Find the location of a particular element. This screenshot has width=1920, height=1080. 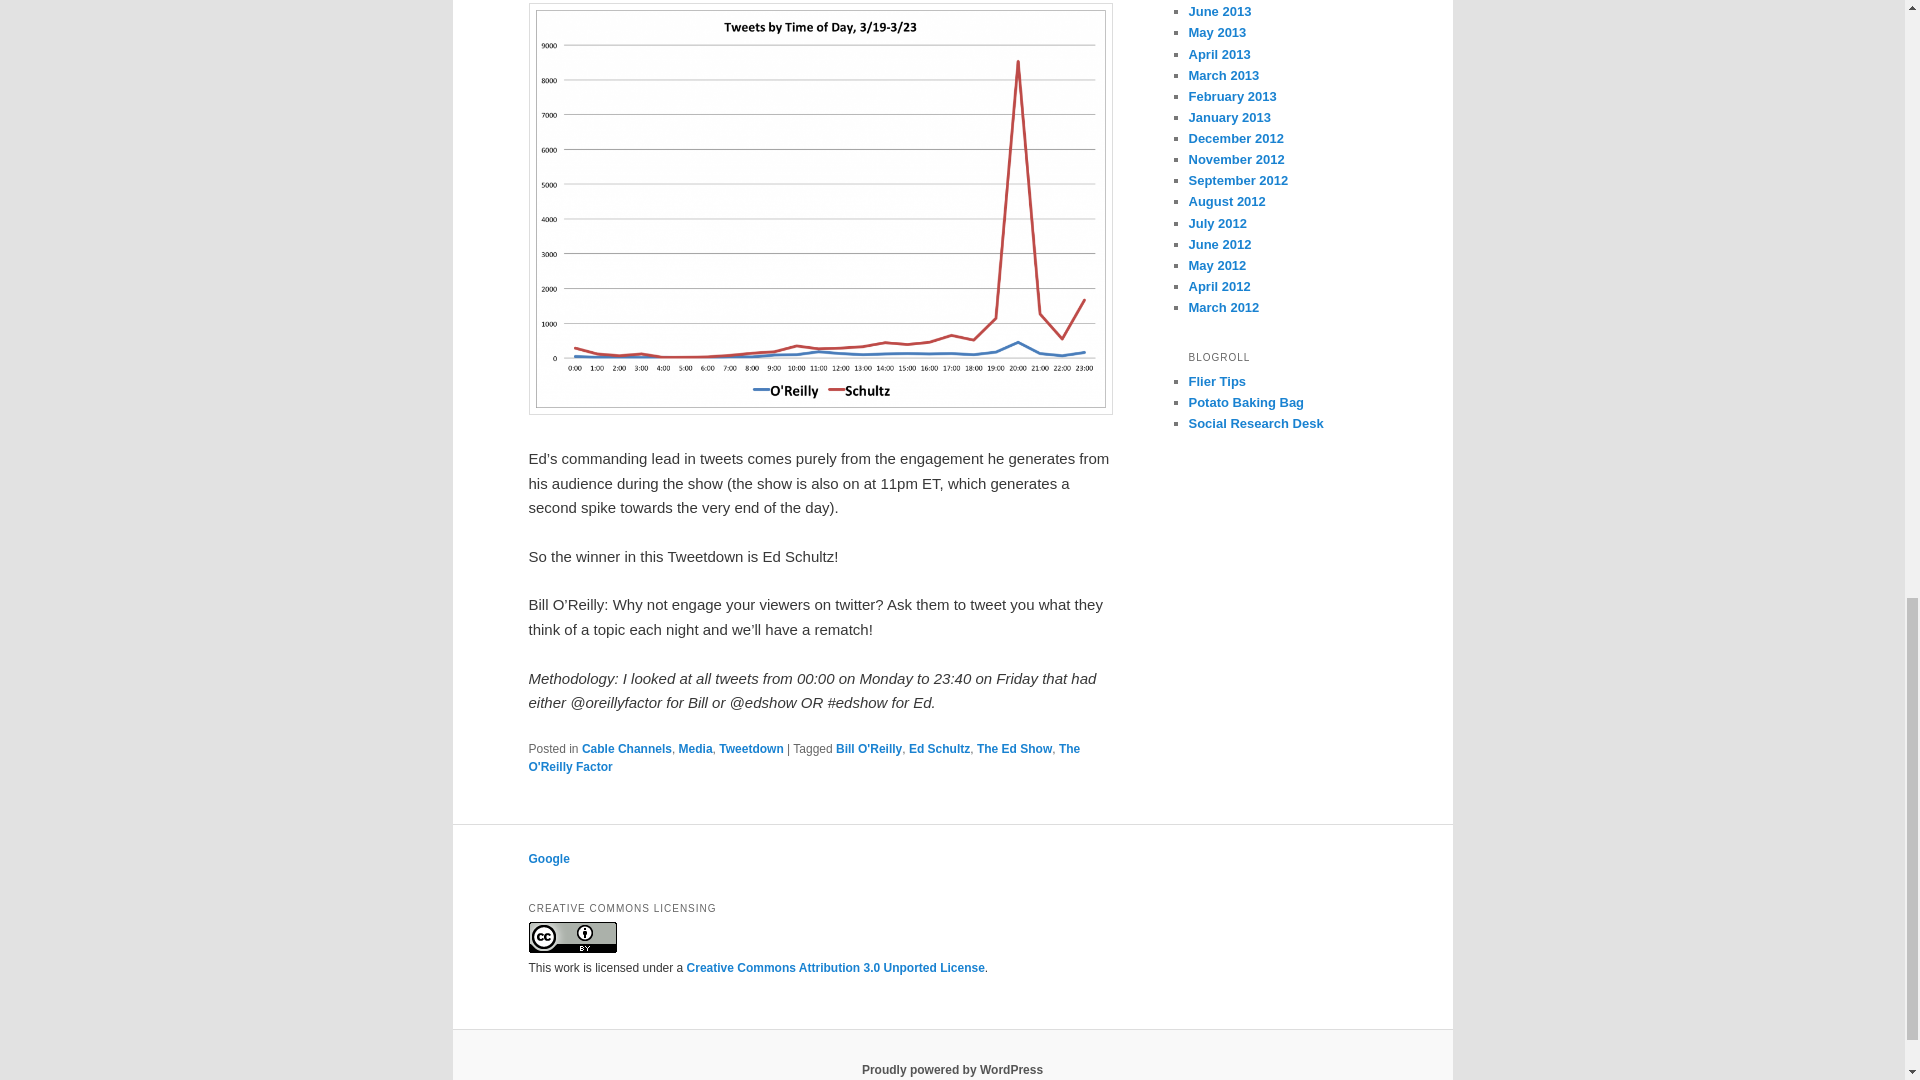

Semantic Personal Publishing Platform is located at coordinates (952, 1069).